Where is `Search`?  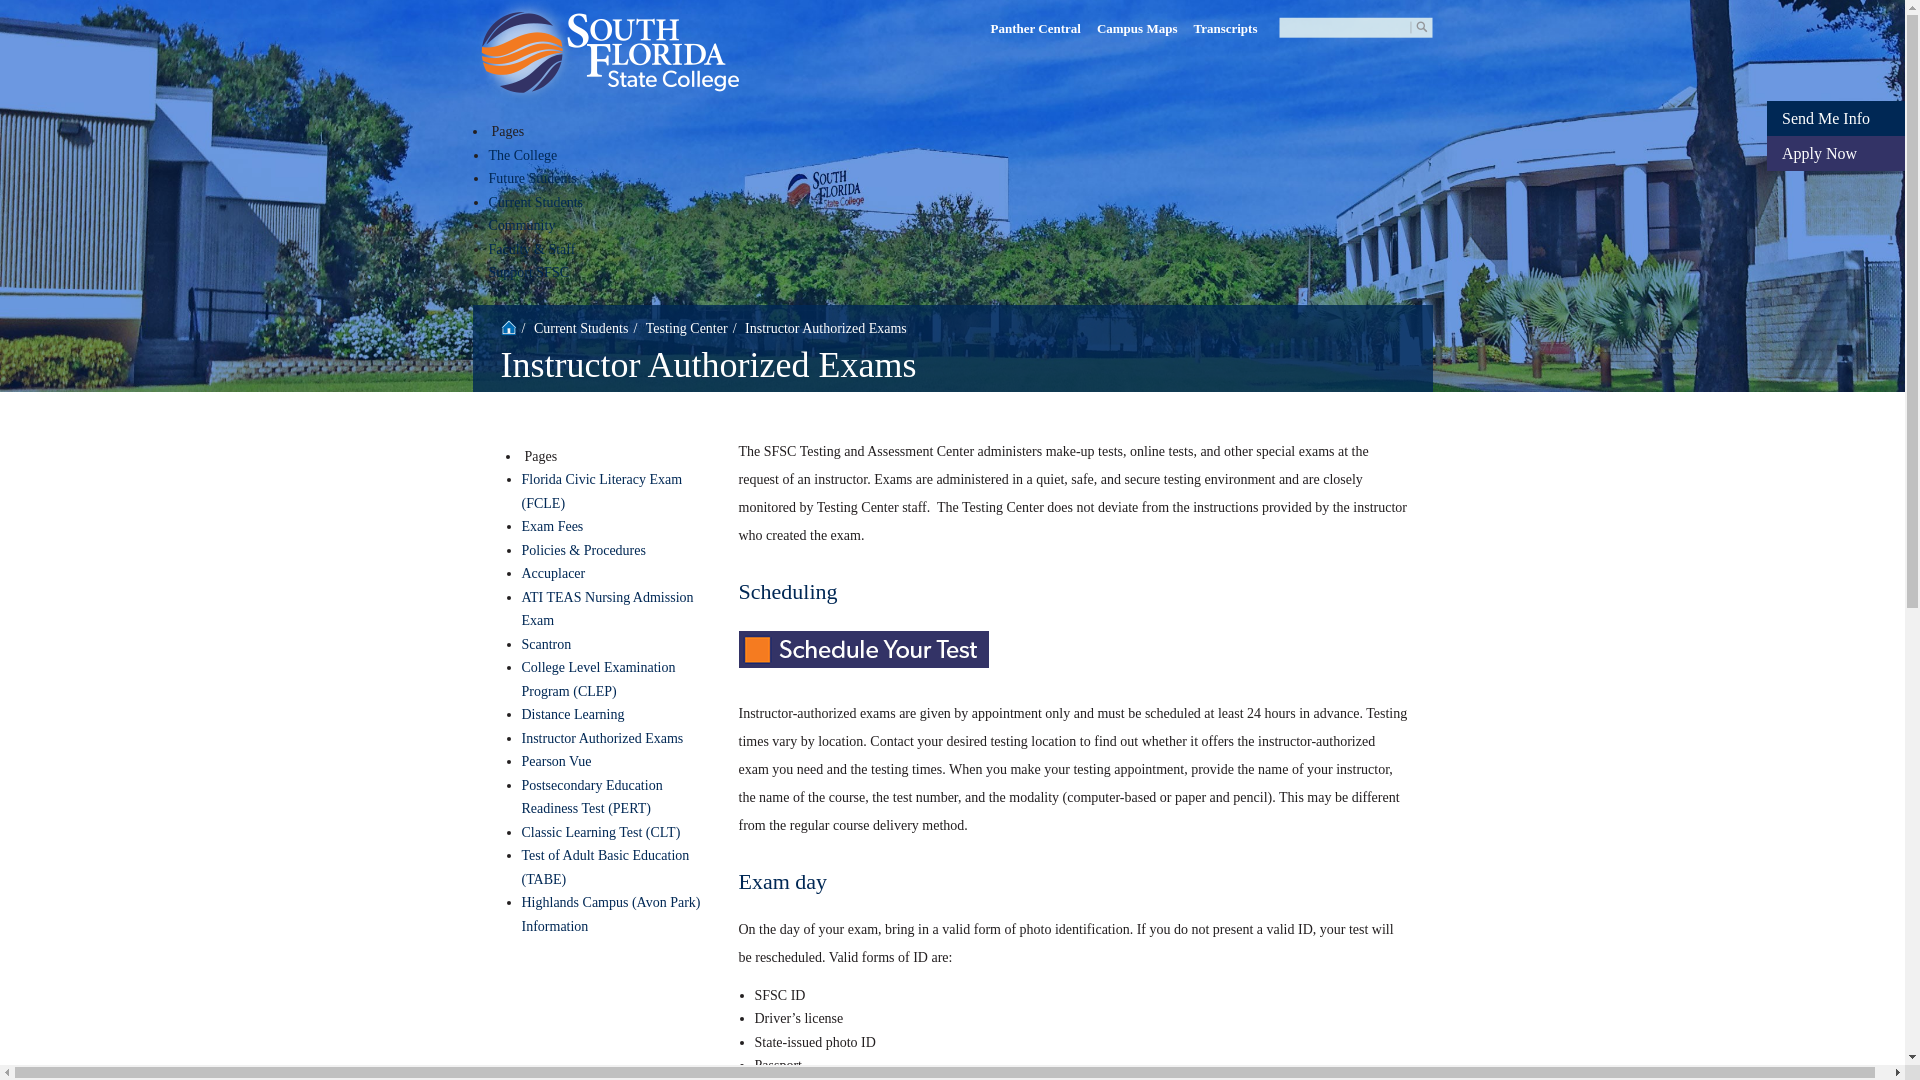 Search is located at coordinates (1412, 30).